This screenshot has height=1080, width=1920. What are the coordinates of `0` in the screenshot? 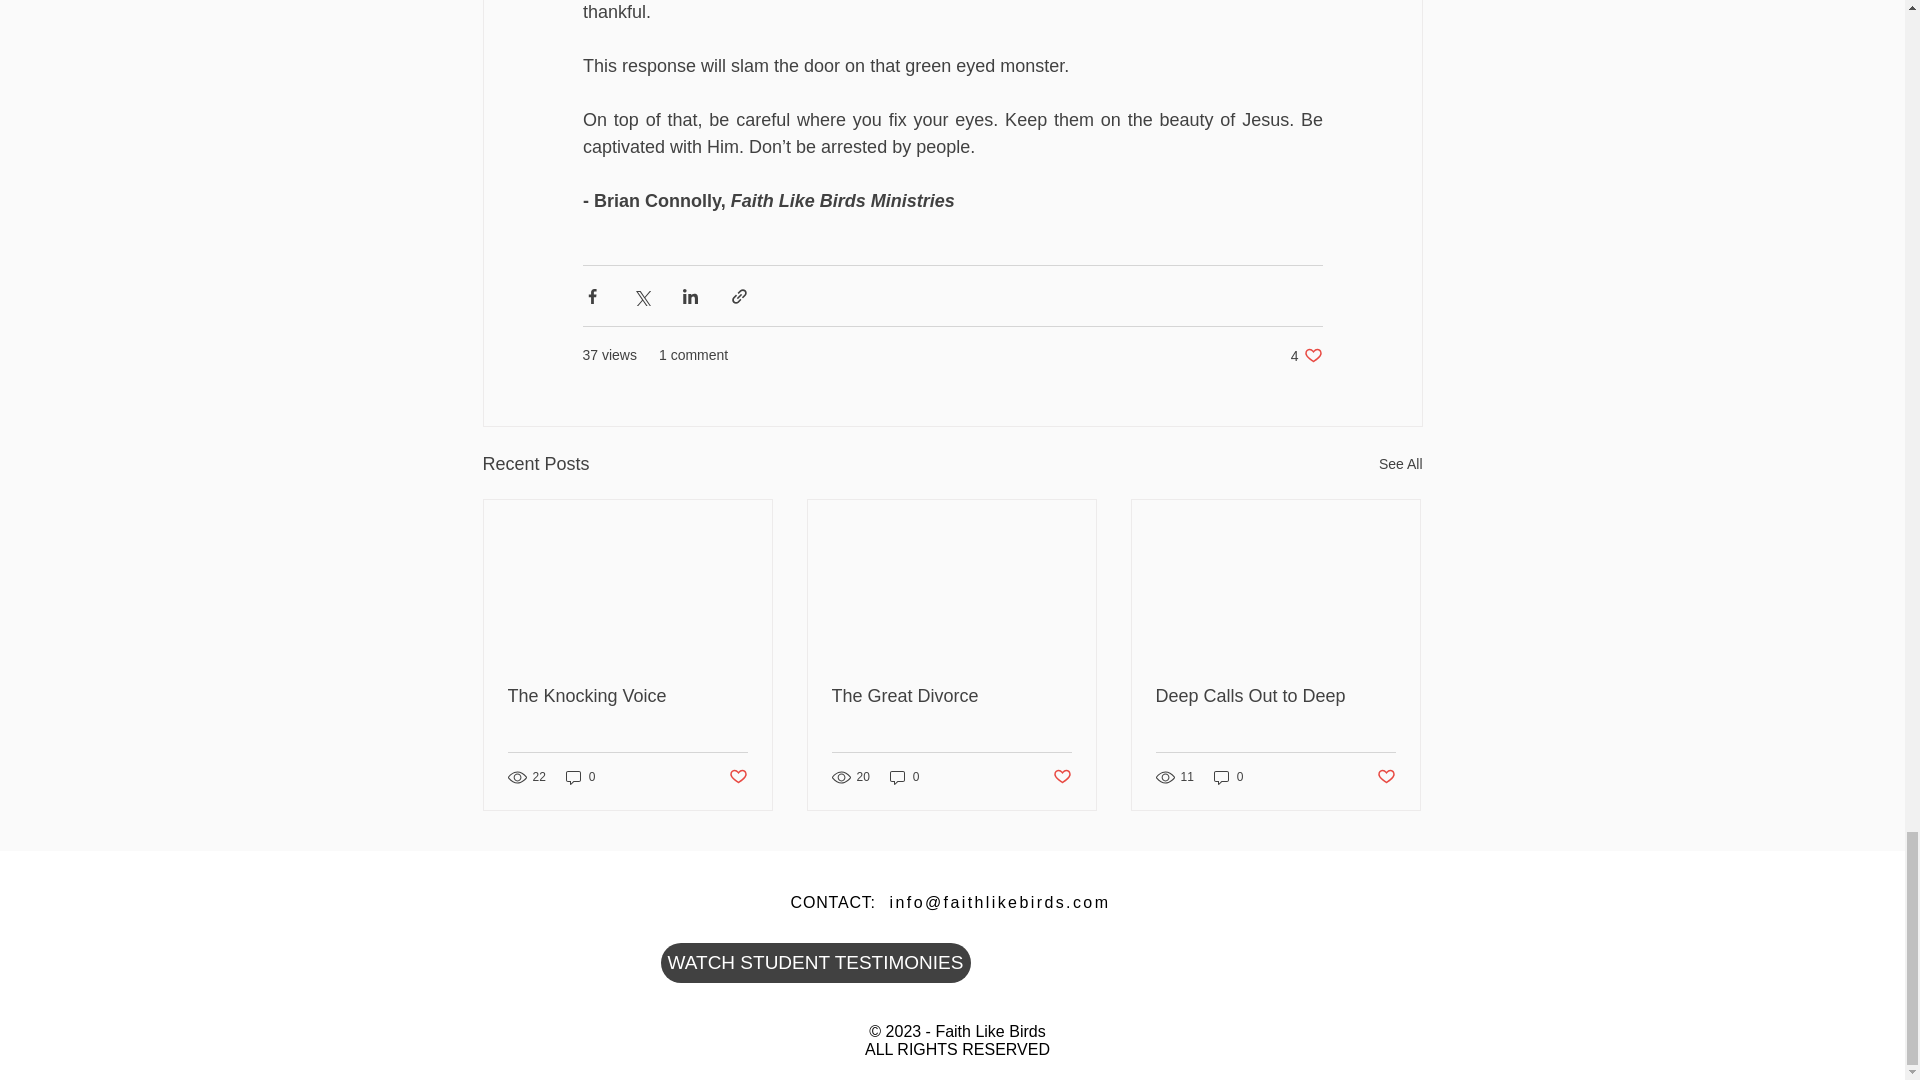 It's located at (1228, 777).